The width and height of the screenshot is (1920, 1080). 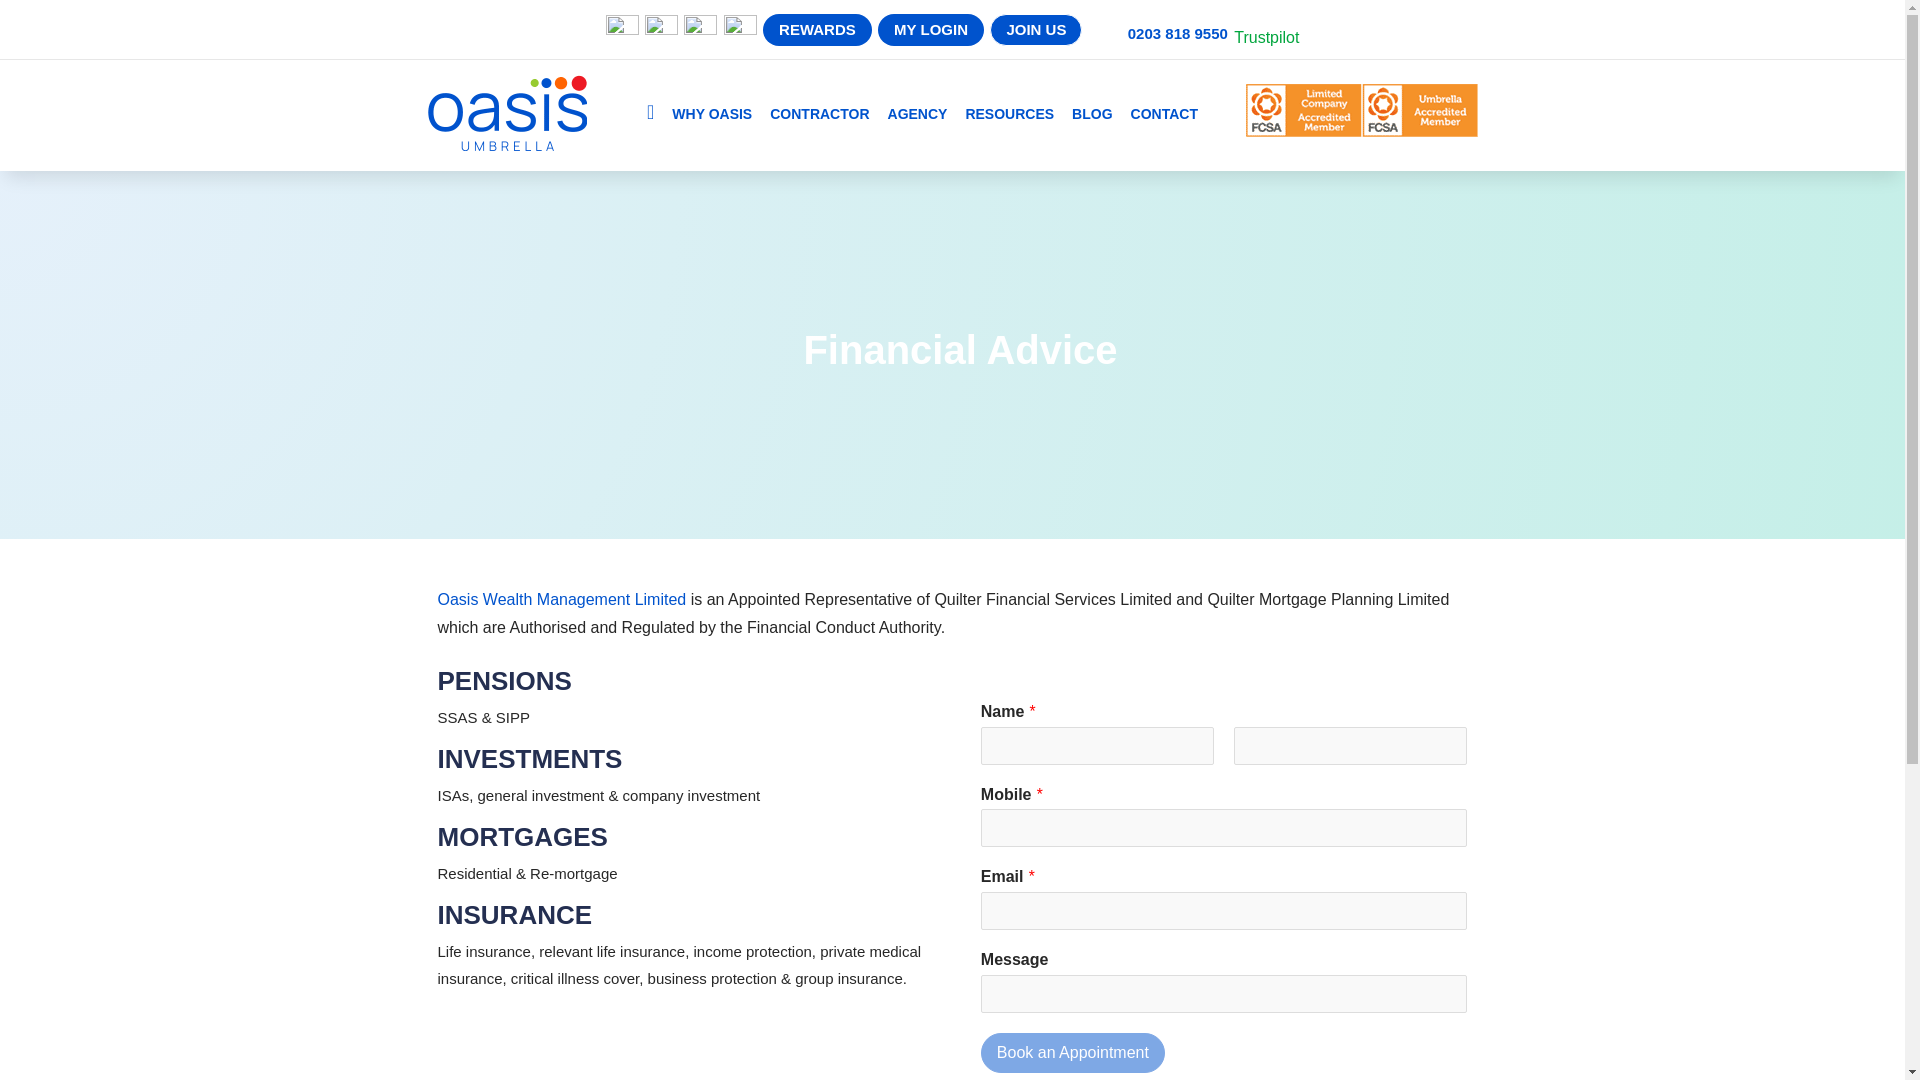 I want to click on MY LOGIN, so click(x=930, y=30).